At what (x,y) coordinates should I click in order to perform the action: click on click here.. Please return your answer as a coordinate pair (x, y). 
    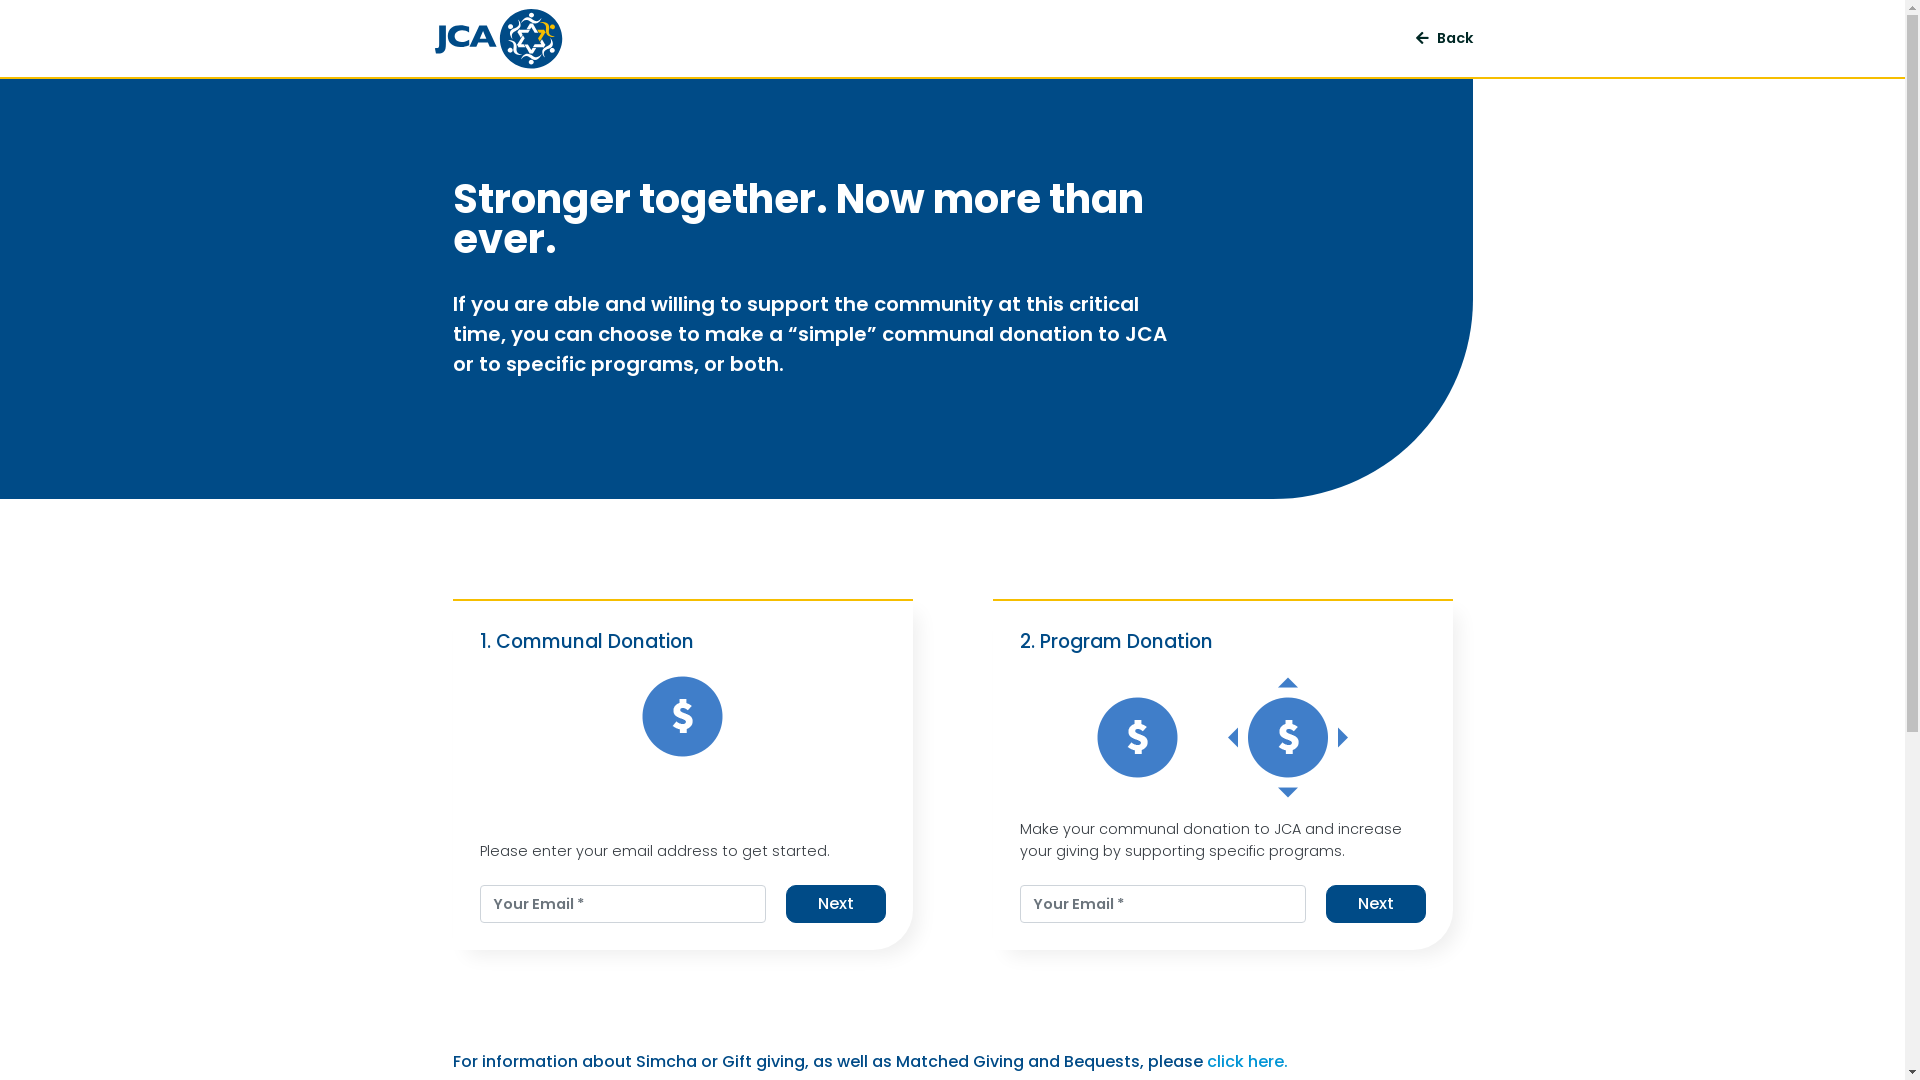
    Looking at the image, I should click on (1246, 1062).